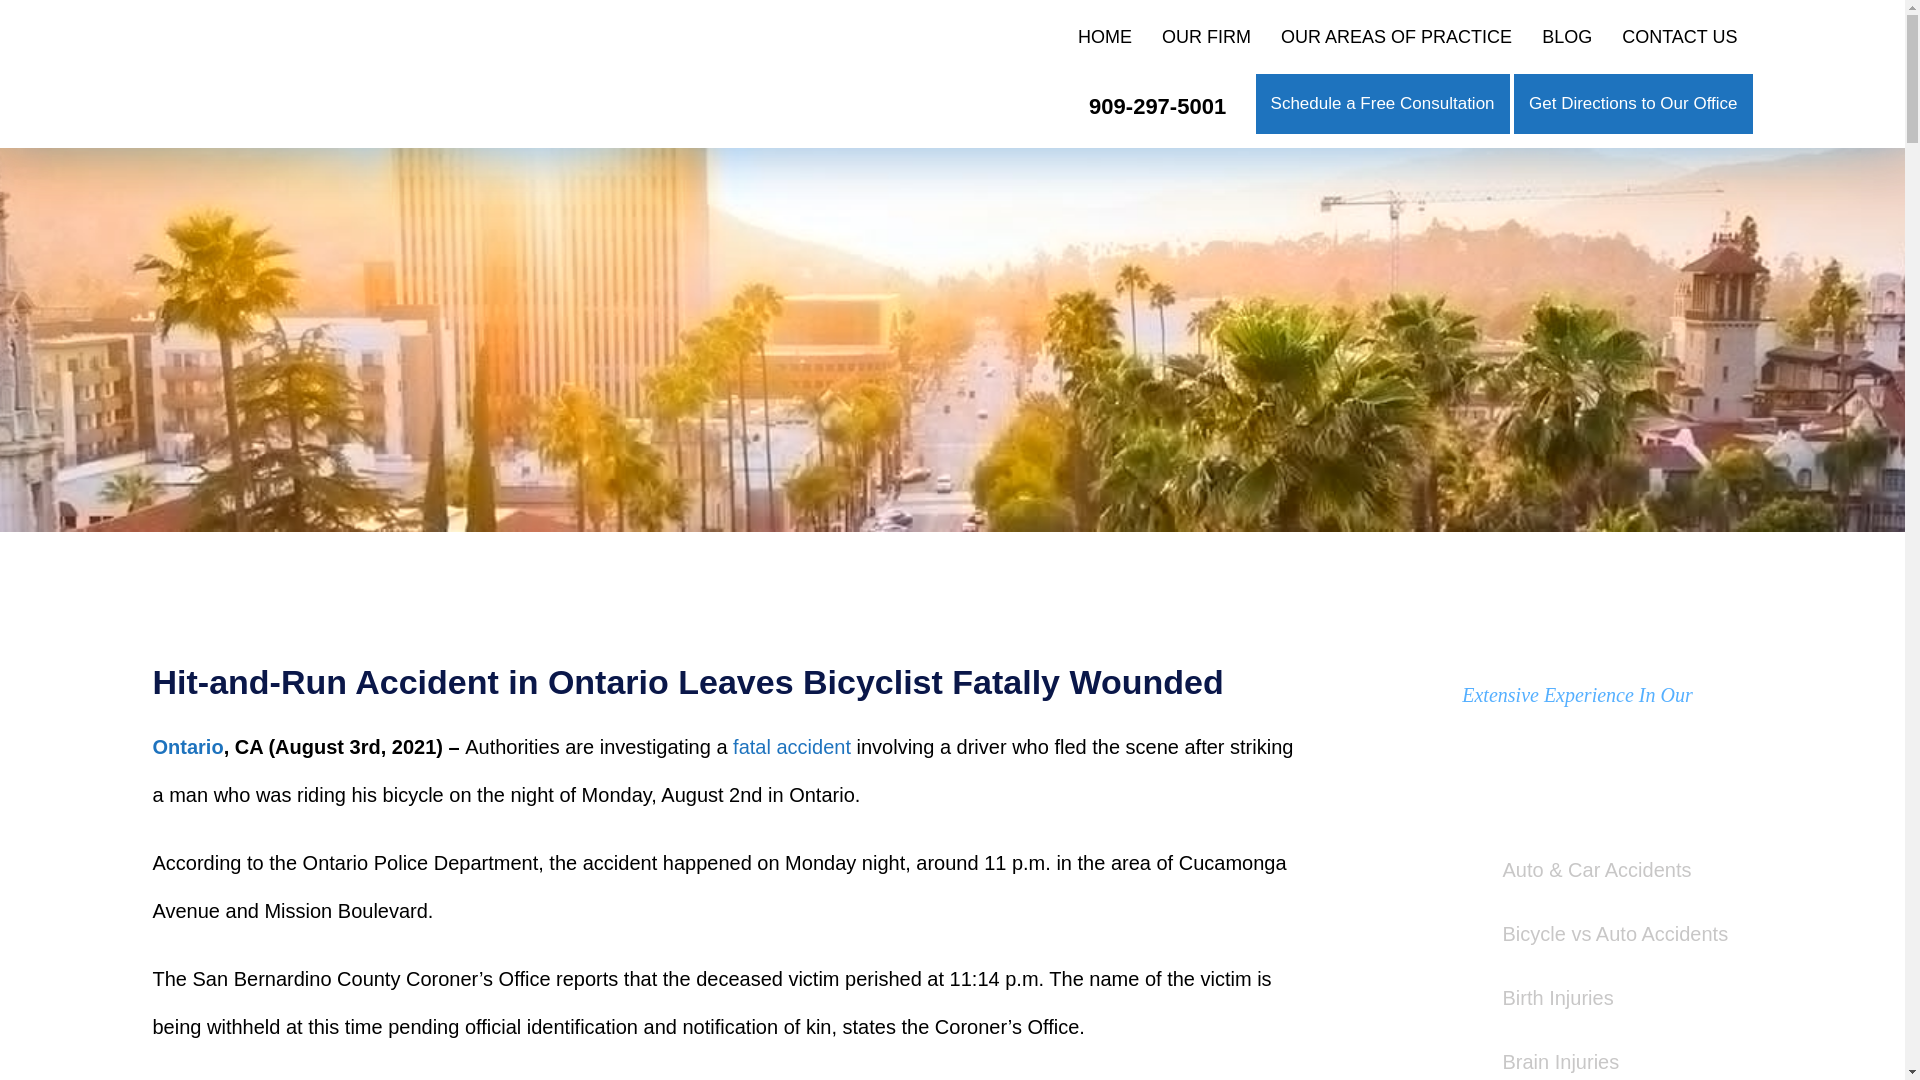 Image resolution: width=1920 pixels, height=1080 pixels. Describe the element at coordinates (1632, 103) in the screenshot. I see `Get Directions to Our Office` at that location.